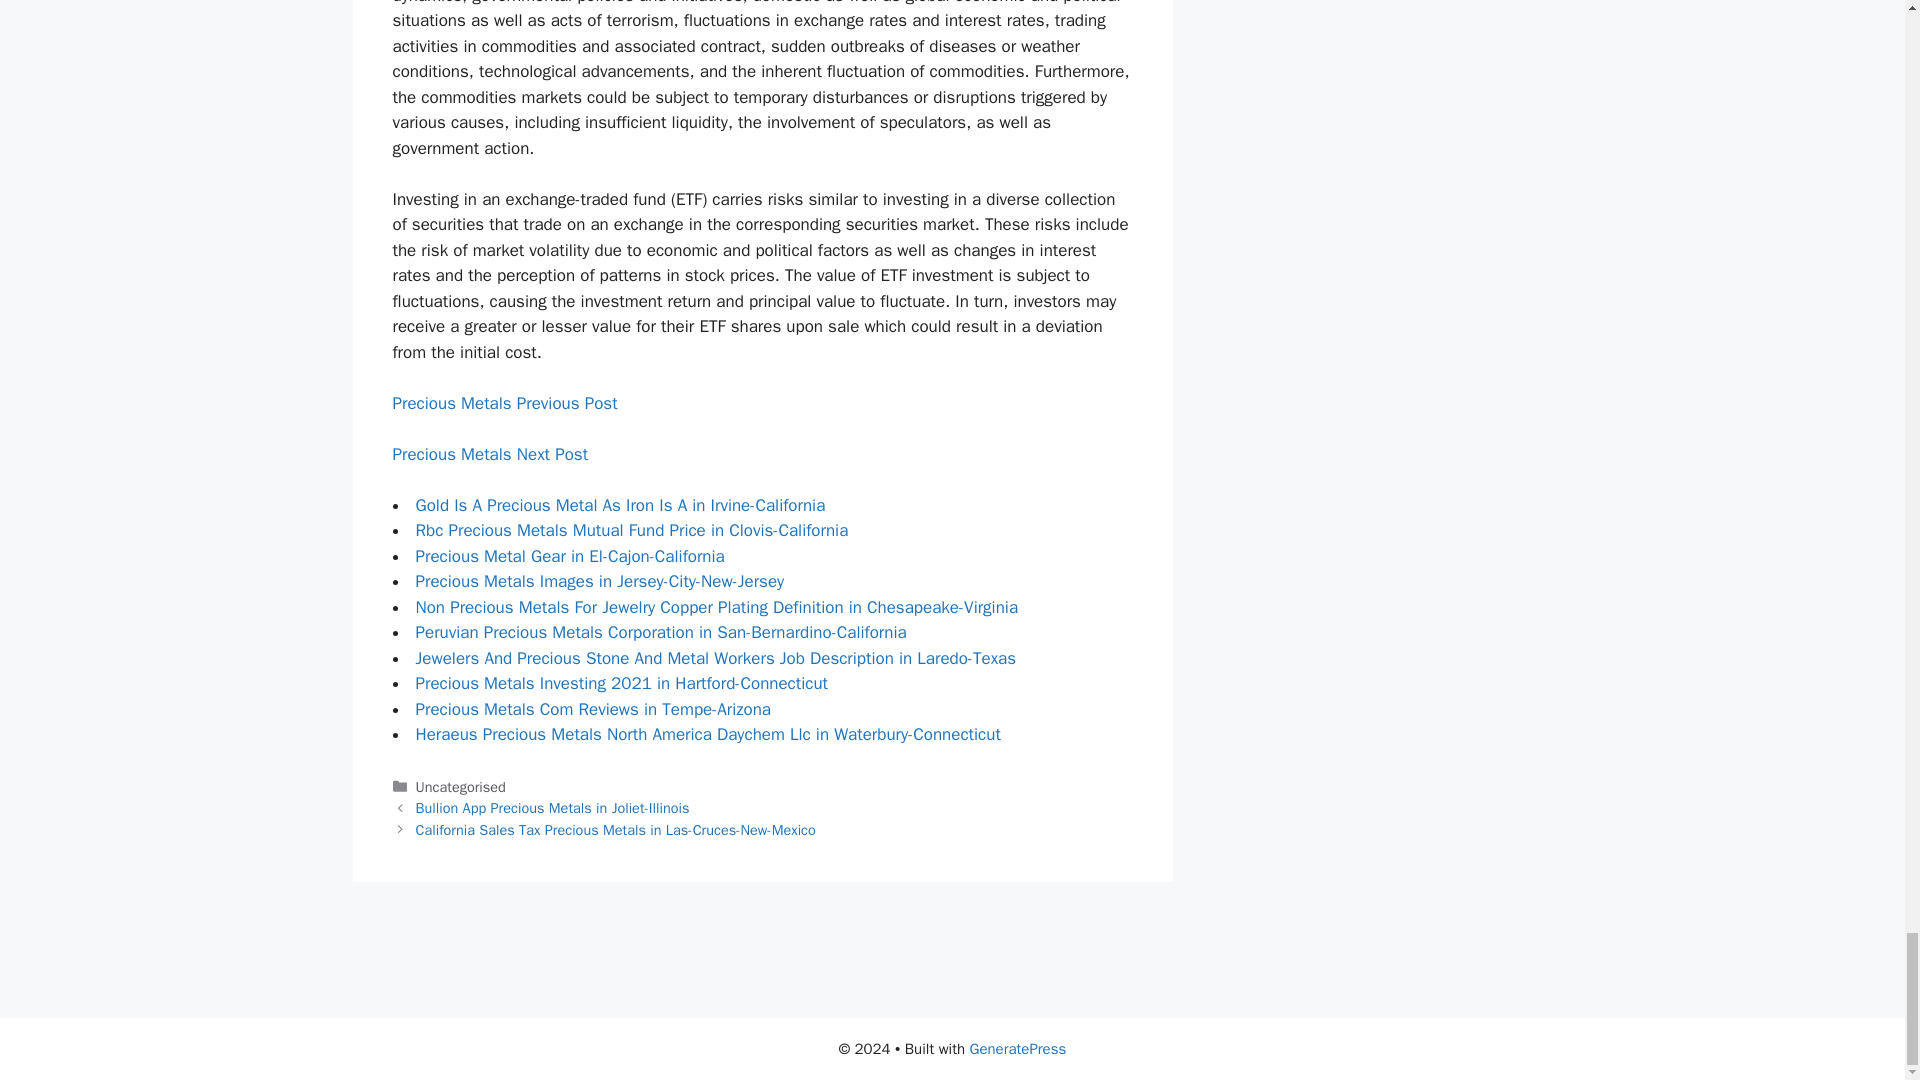 This screenshot has width=1920, height=1080. I want to click on Rbc Precious Metals Mutual Fund Price in Clovis-California, so click(632, 530).